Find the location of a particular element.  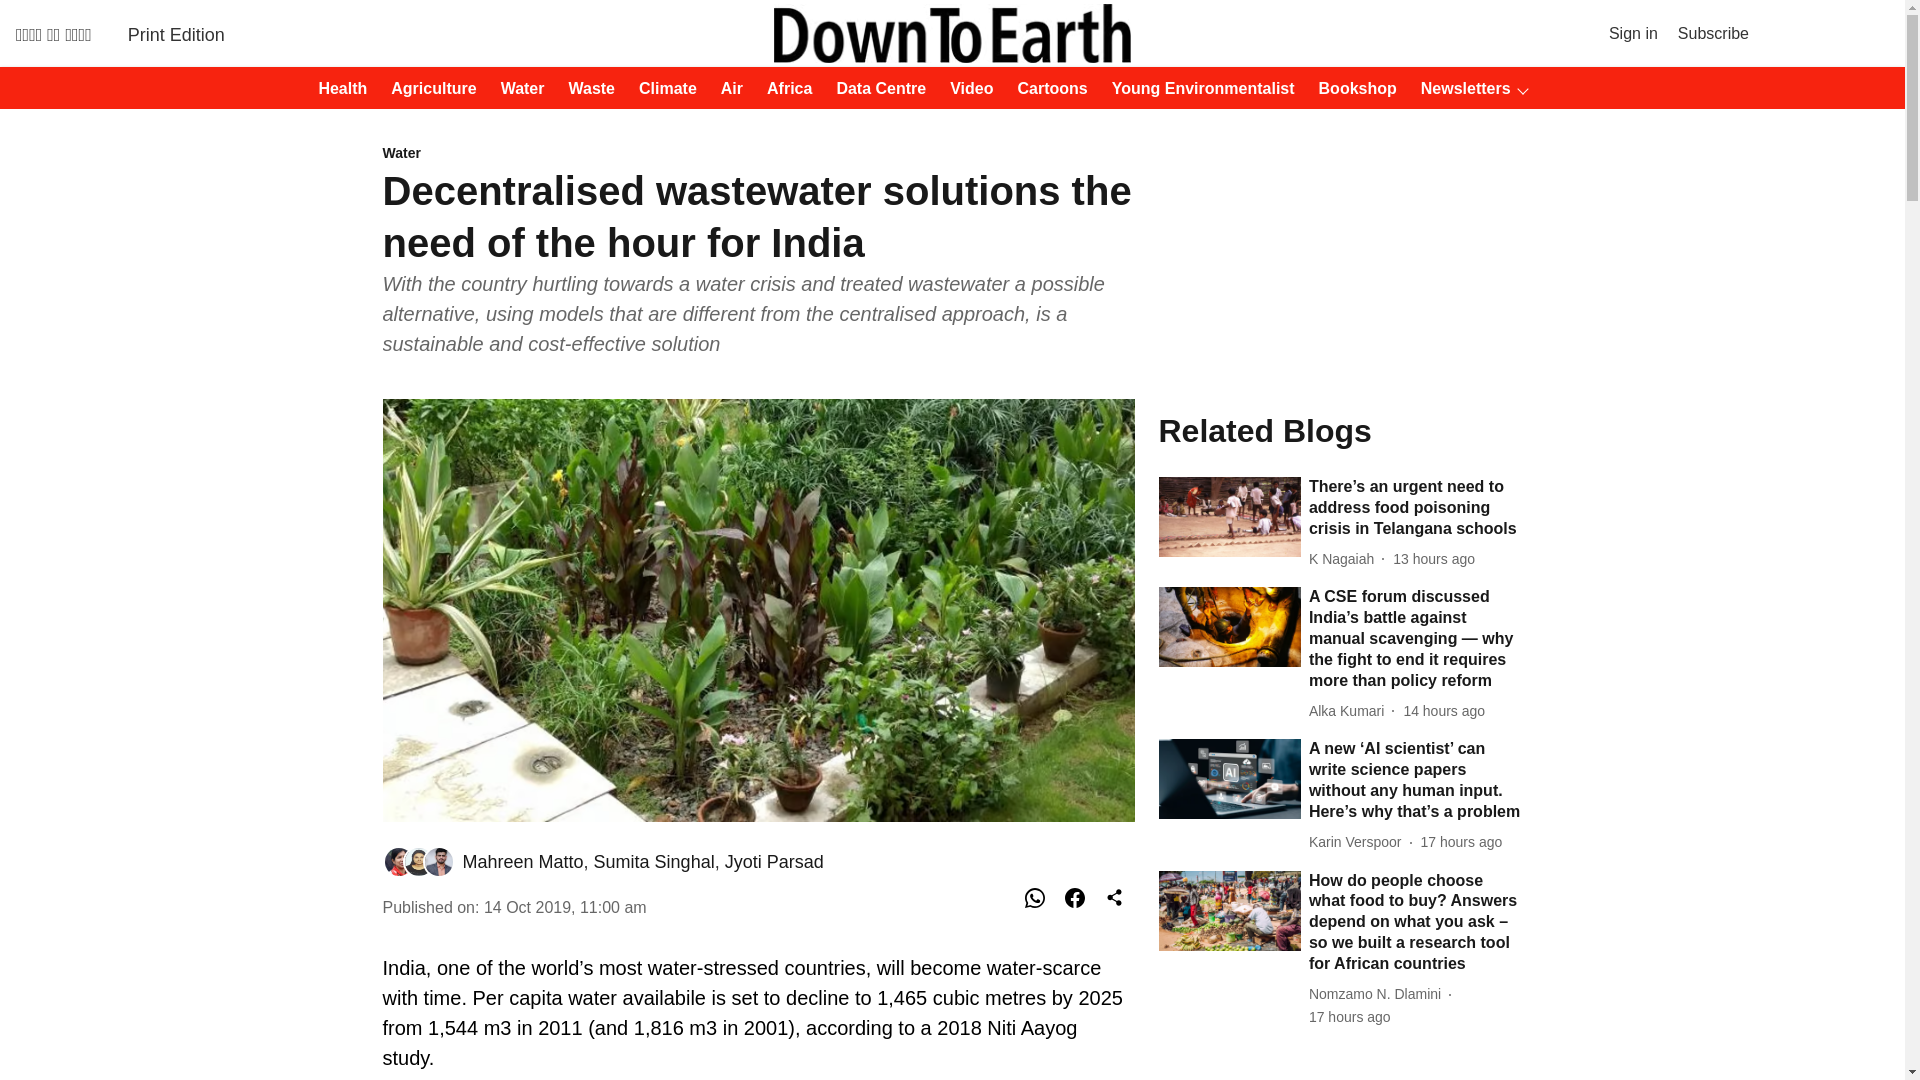

Africa is located at coordinates (783, 89).